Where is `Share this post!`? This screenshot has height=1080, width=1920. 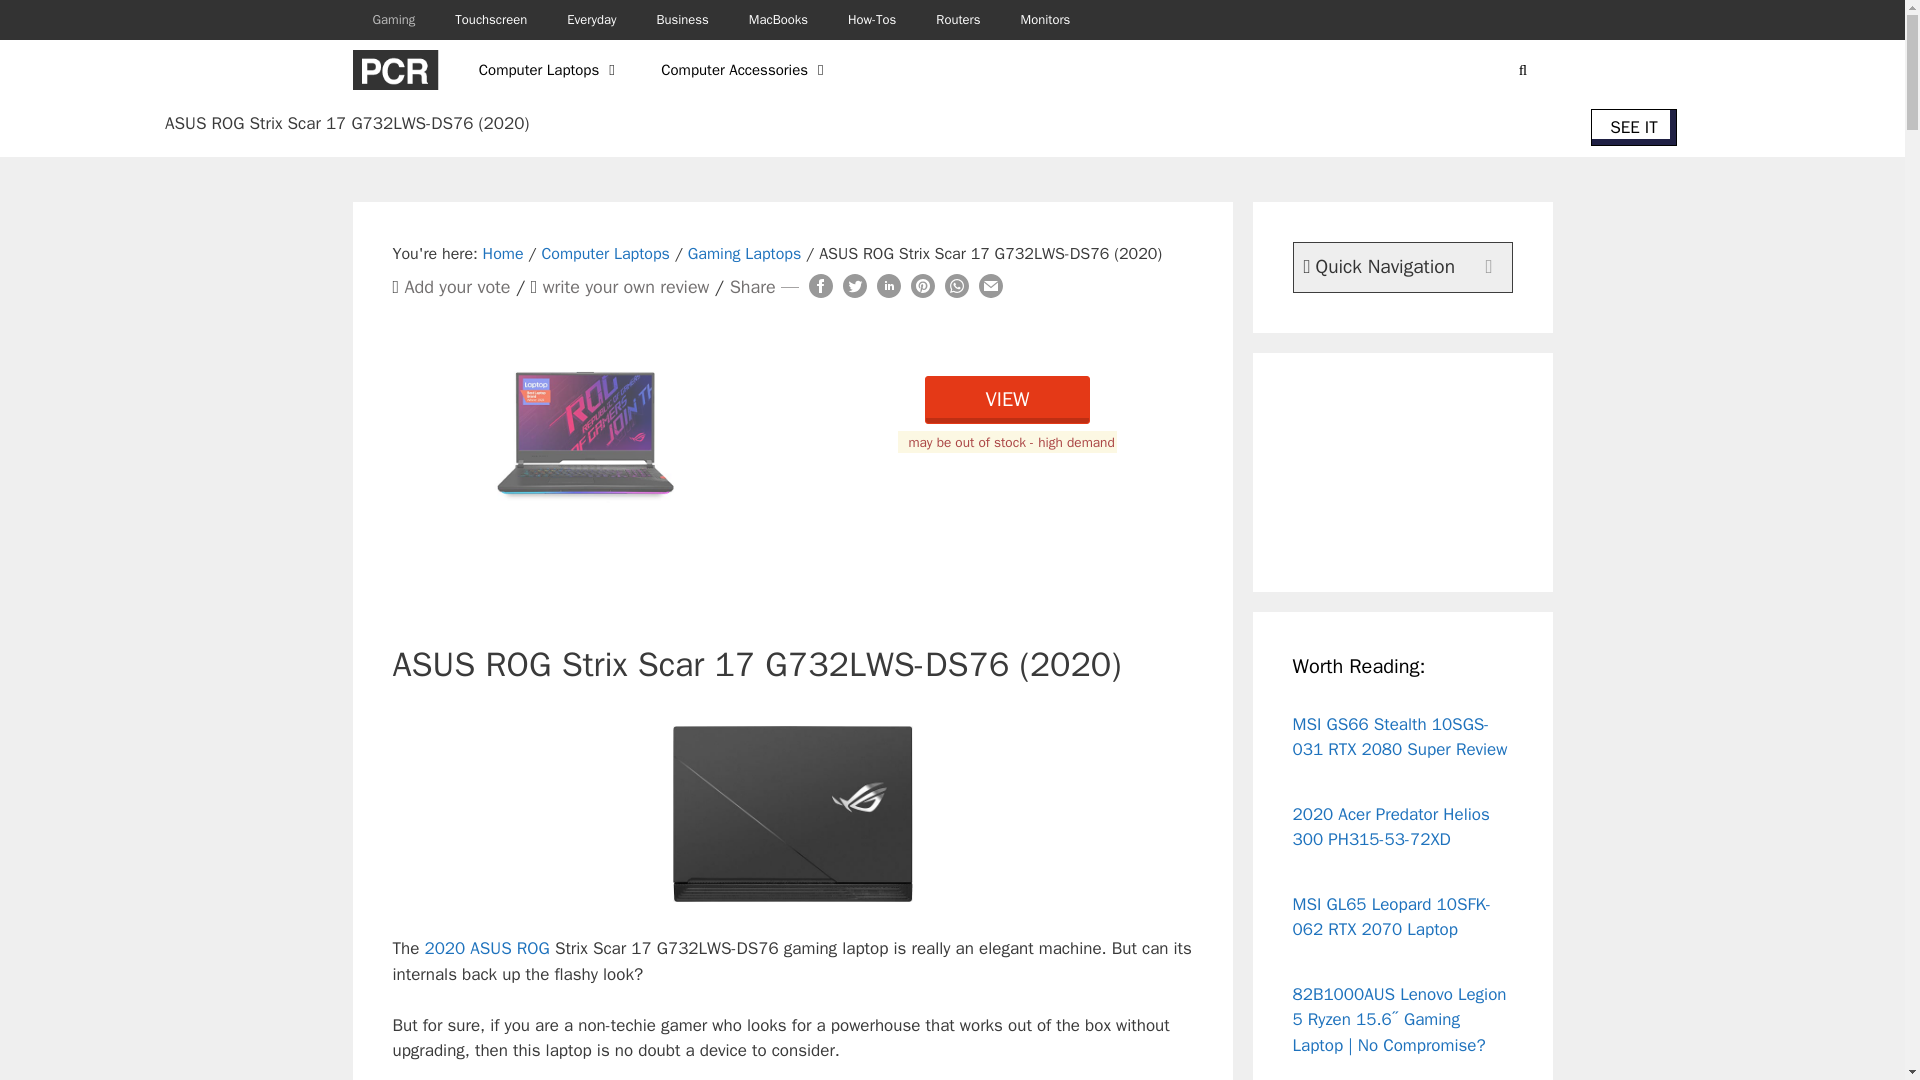 Share this post! is located at coordinates (956, 290).